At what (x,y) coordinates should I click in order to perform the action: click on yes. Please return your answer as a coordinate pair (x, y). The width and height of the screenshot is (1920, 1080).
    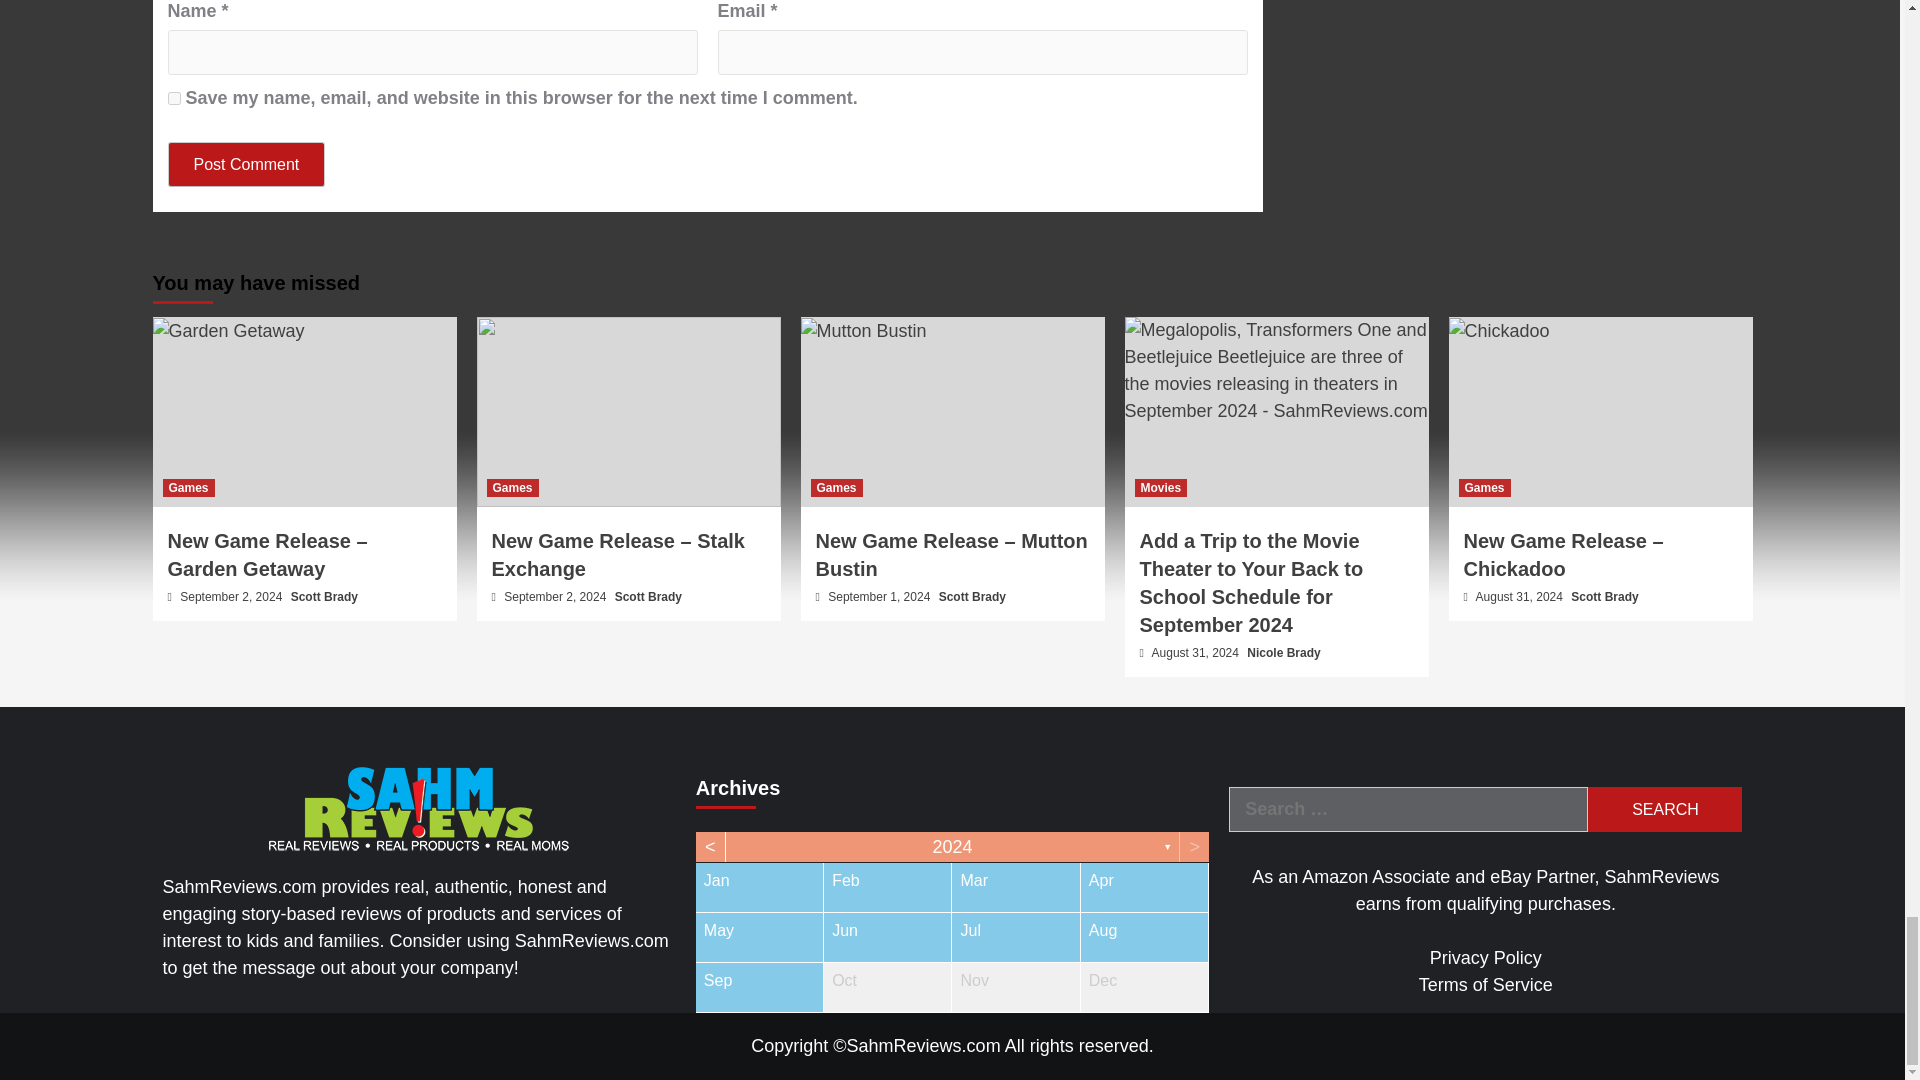
    Looking at the image, I should click on (174, 98).